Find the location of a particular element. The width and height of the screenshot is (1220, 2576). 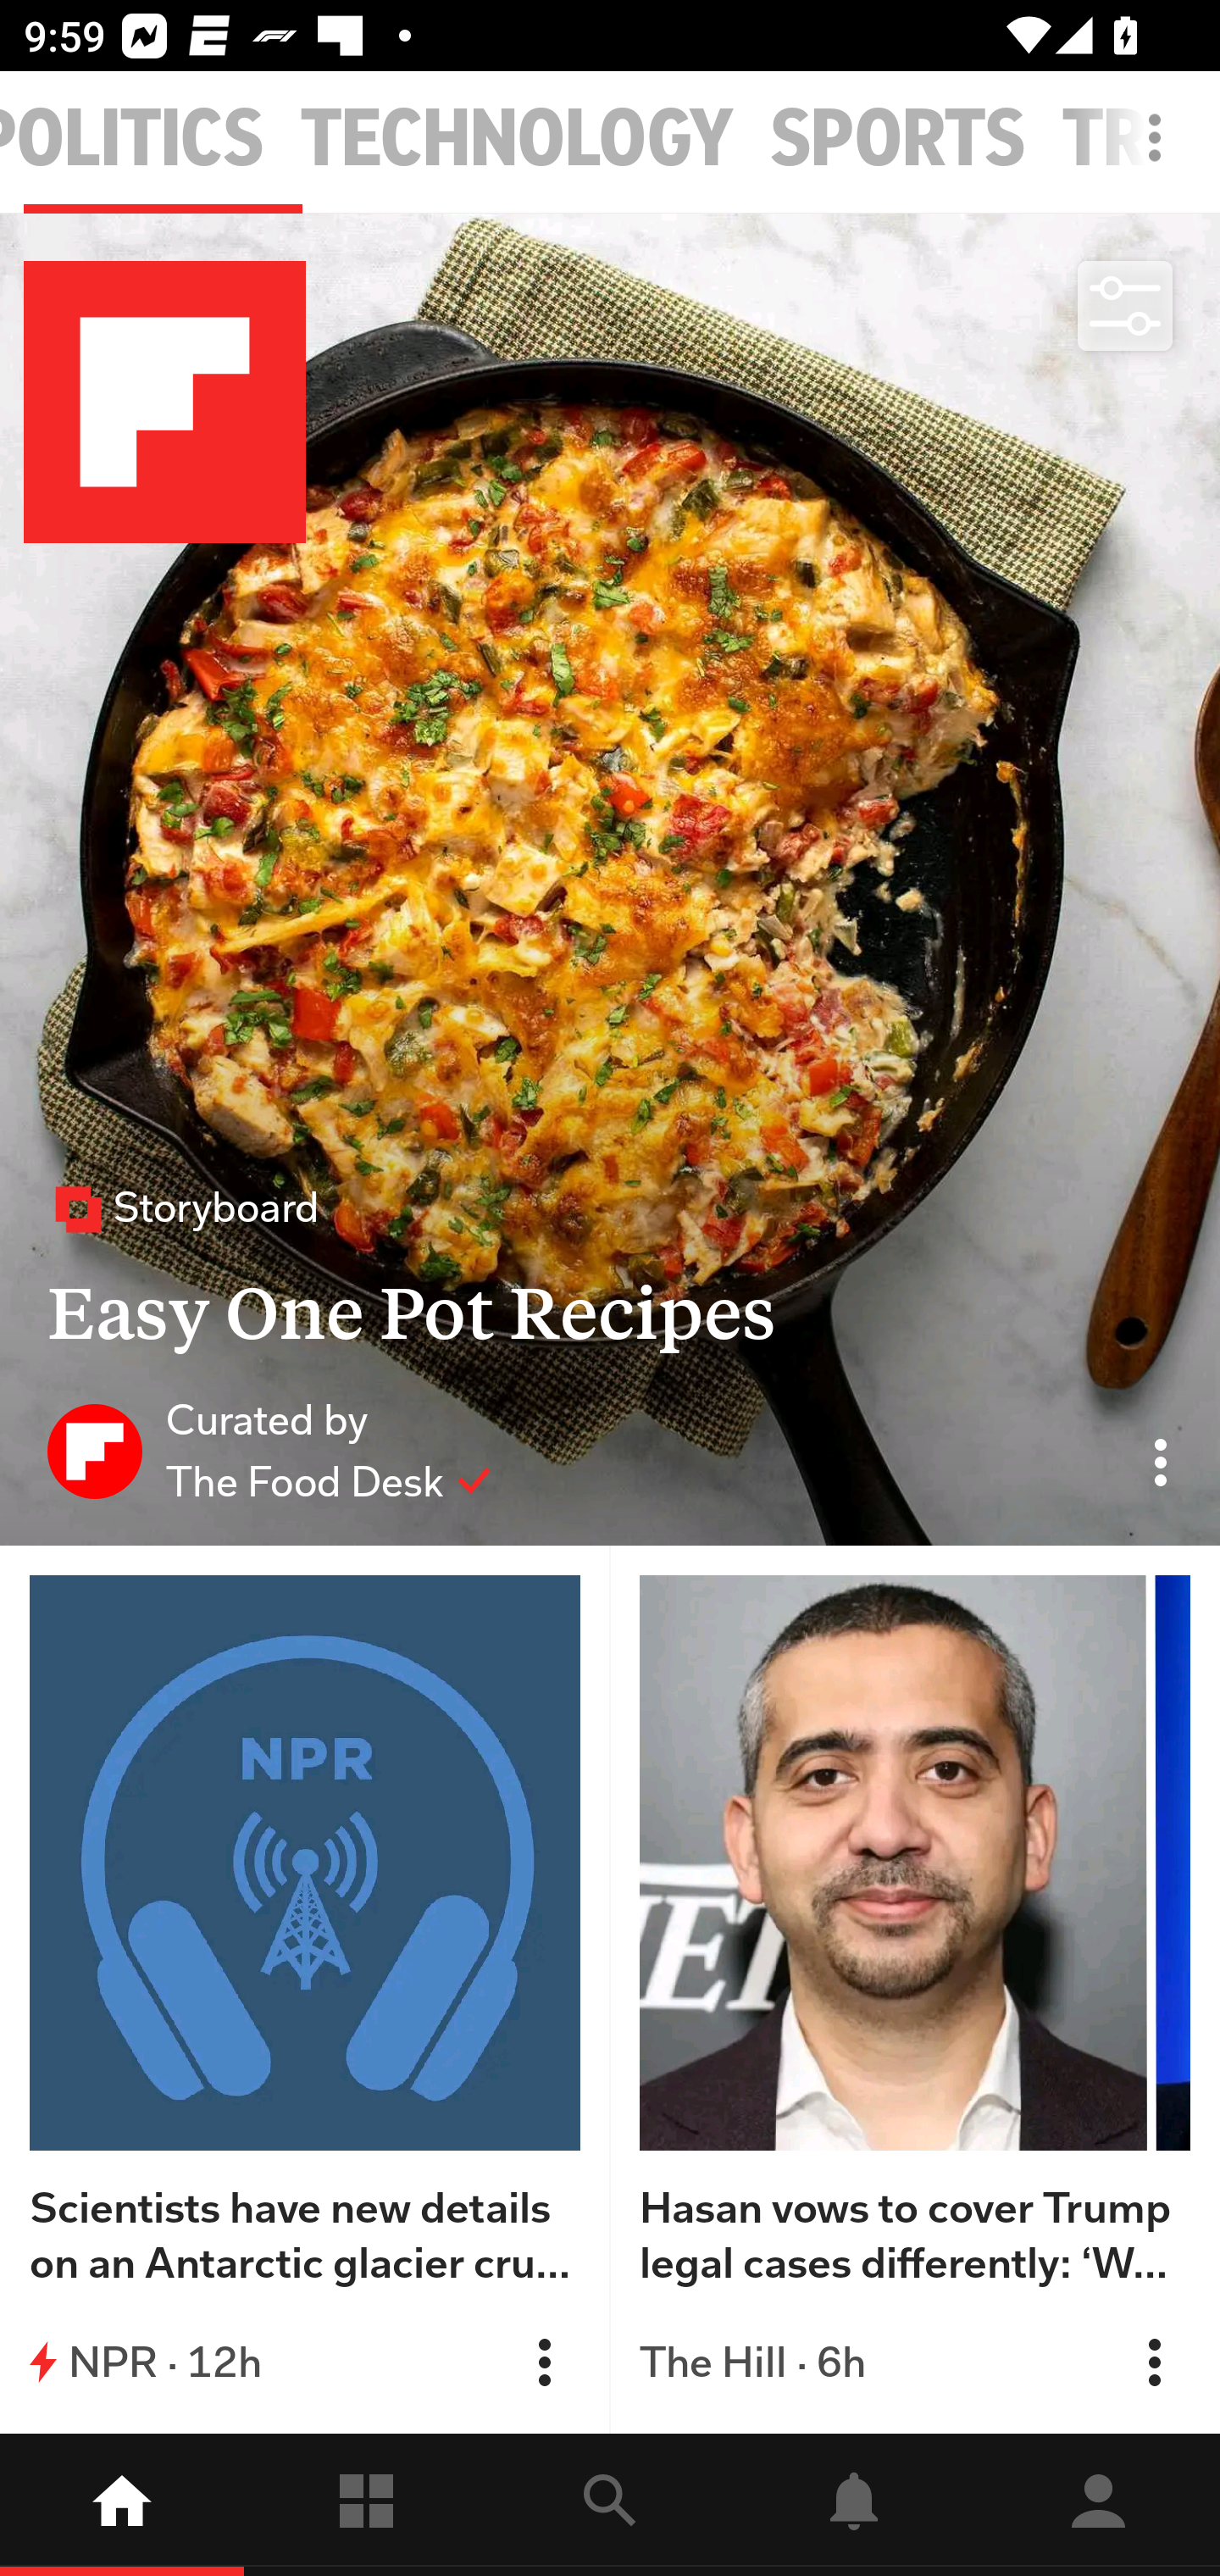

Following is located at coordinates (366, 2505).